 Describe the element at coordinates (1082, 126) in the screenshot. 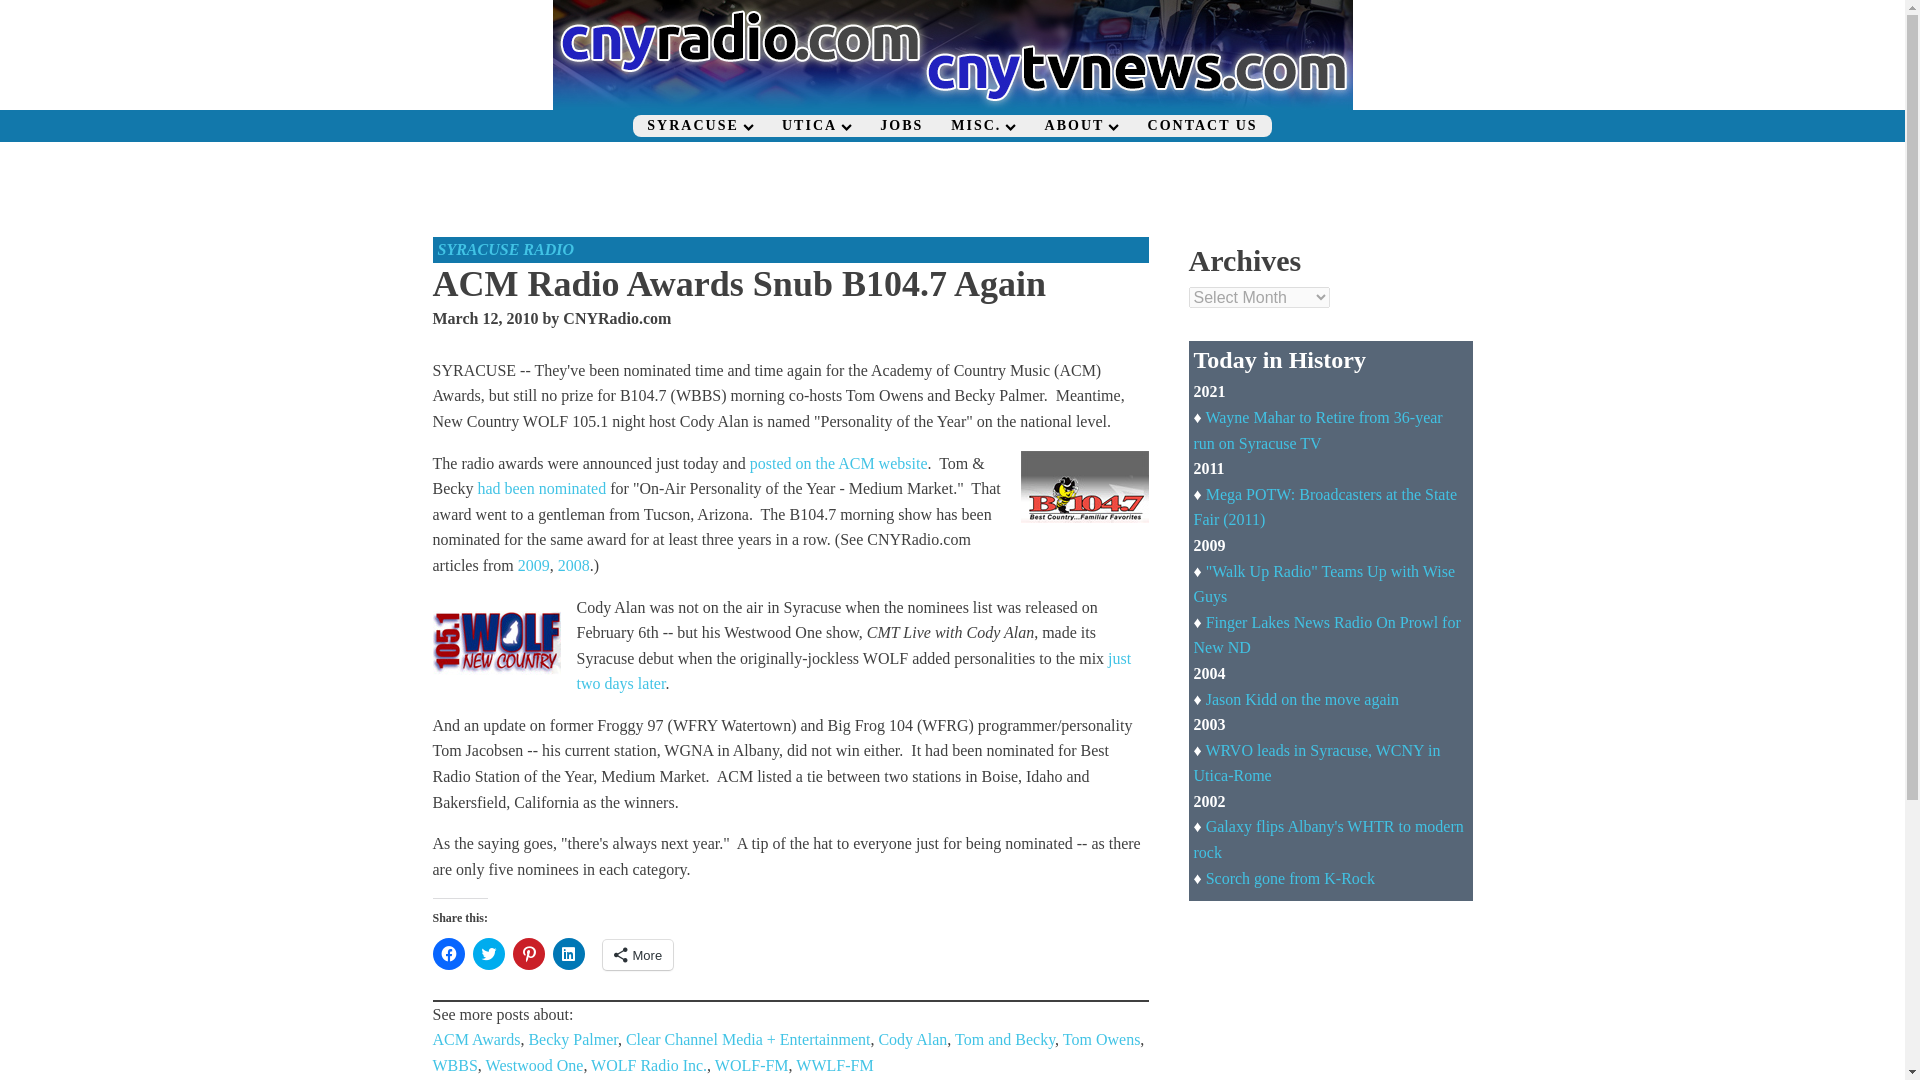

I see `ABOUT` at that location.